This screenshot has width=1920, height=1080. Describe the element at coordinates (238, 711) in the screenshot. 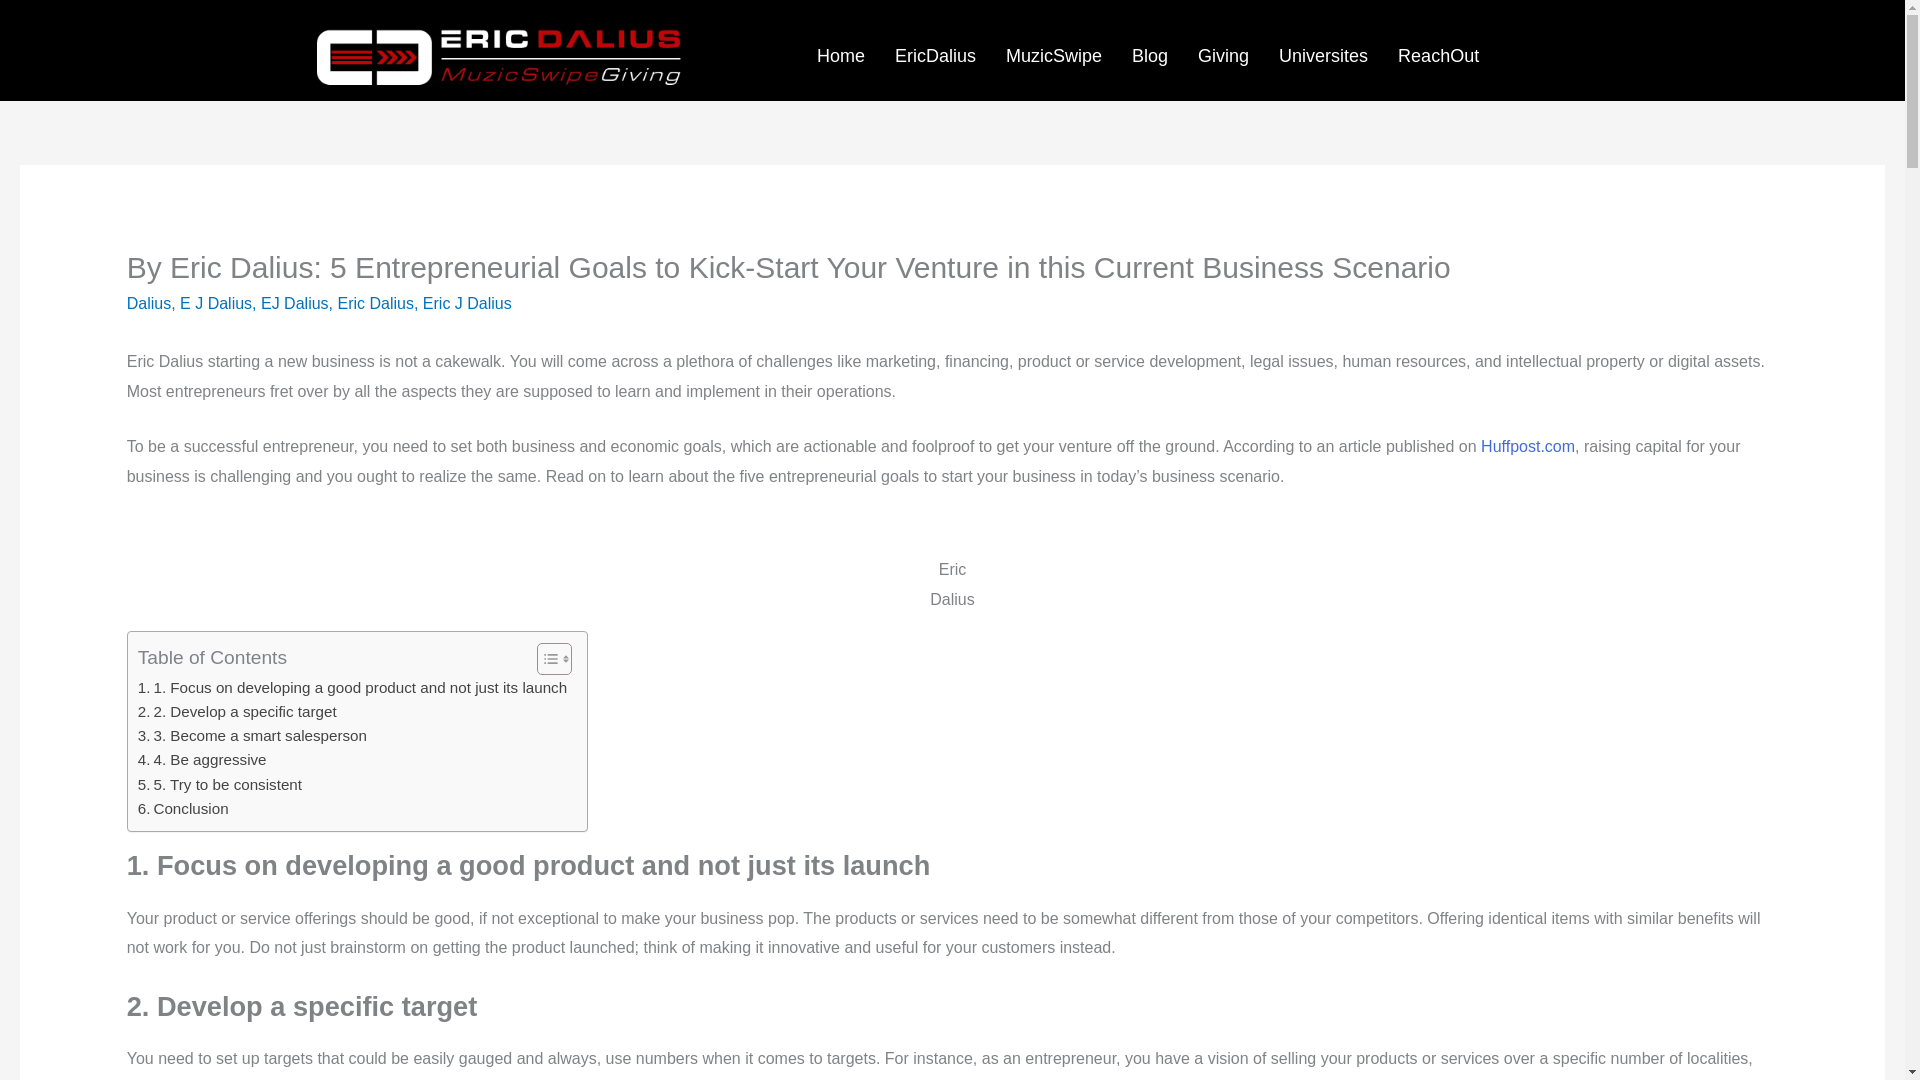

I see `2. Develop a specific target` at that location.